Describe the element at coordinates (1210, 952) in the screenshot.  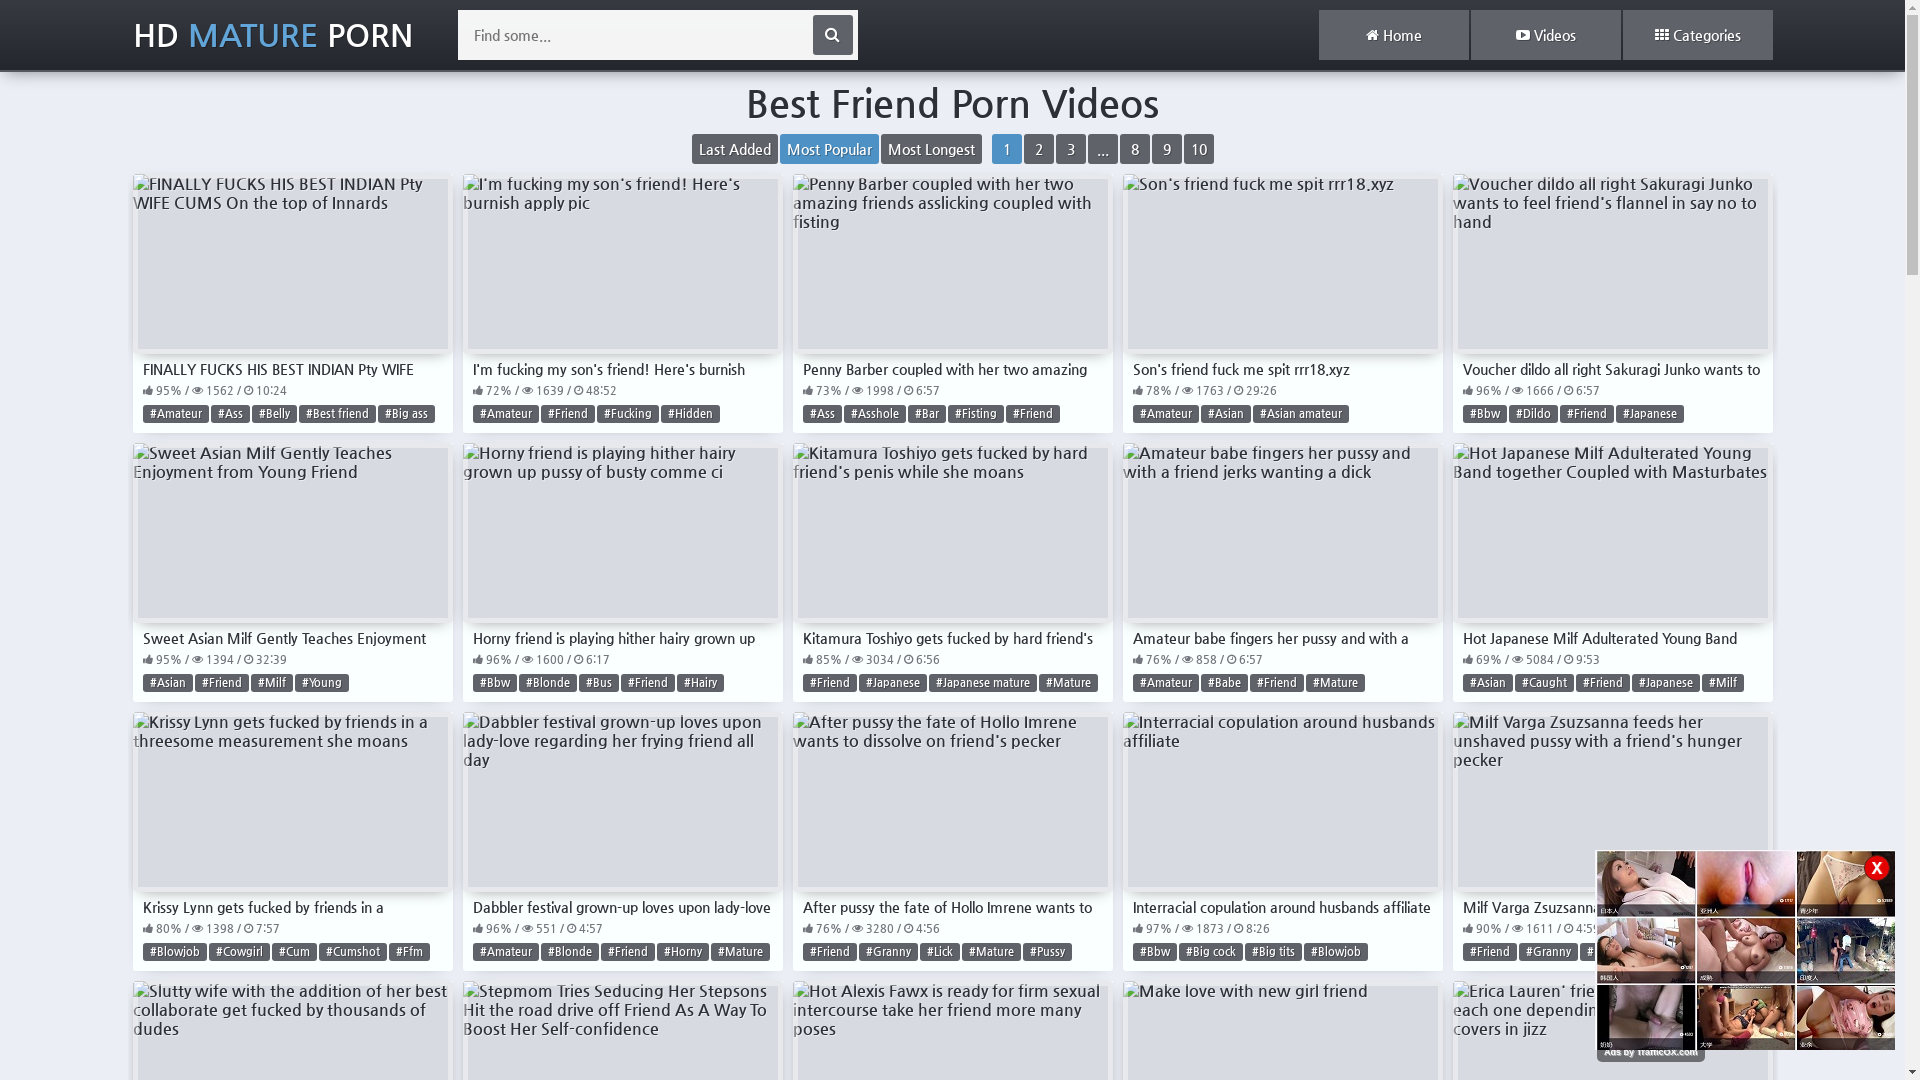
I see `#Big cock` at that location.